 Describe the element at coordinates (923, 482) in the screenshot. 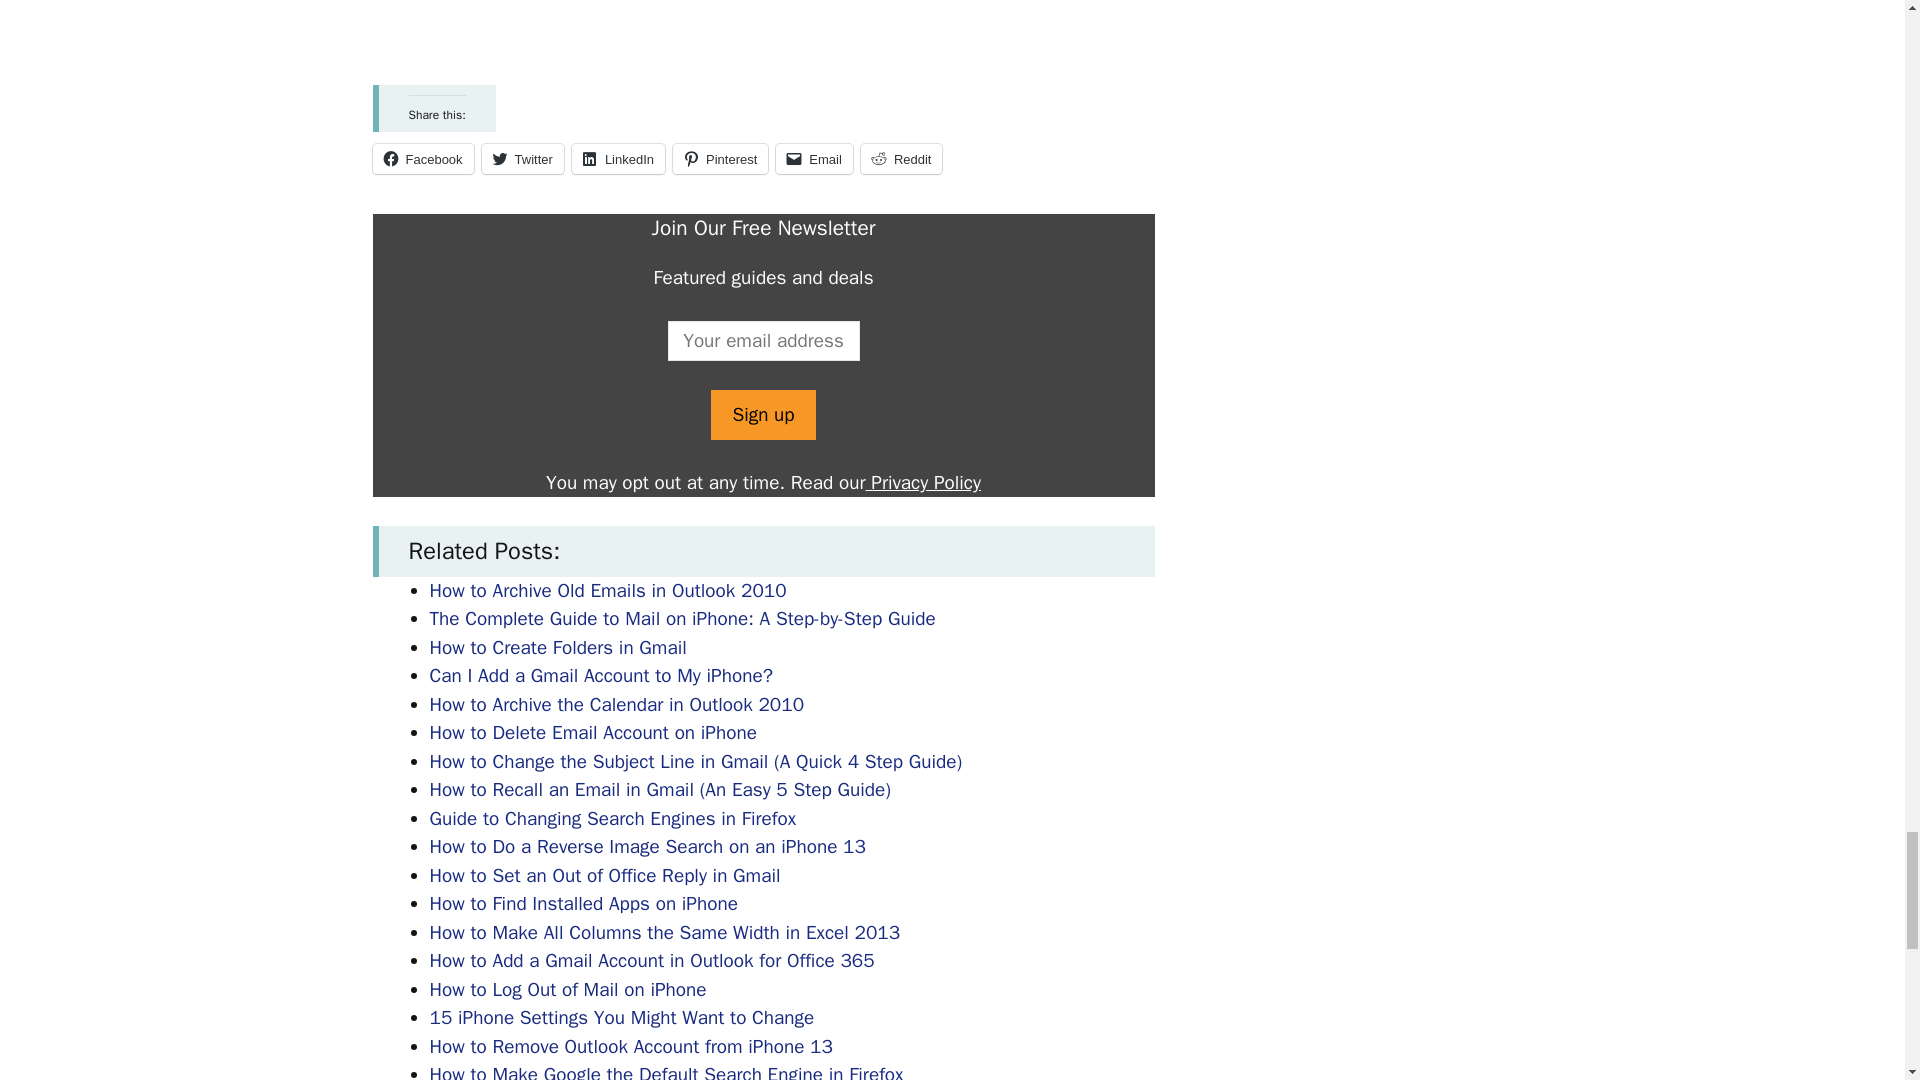

I see `Privacy Policy` at that location.